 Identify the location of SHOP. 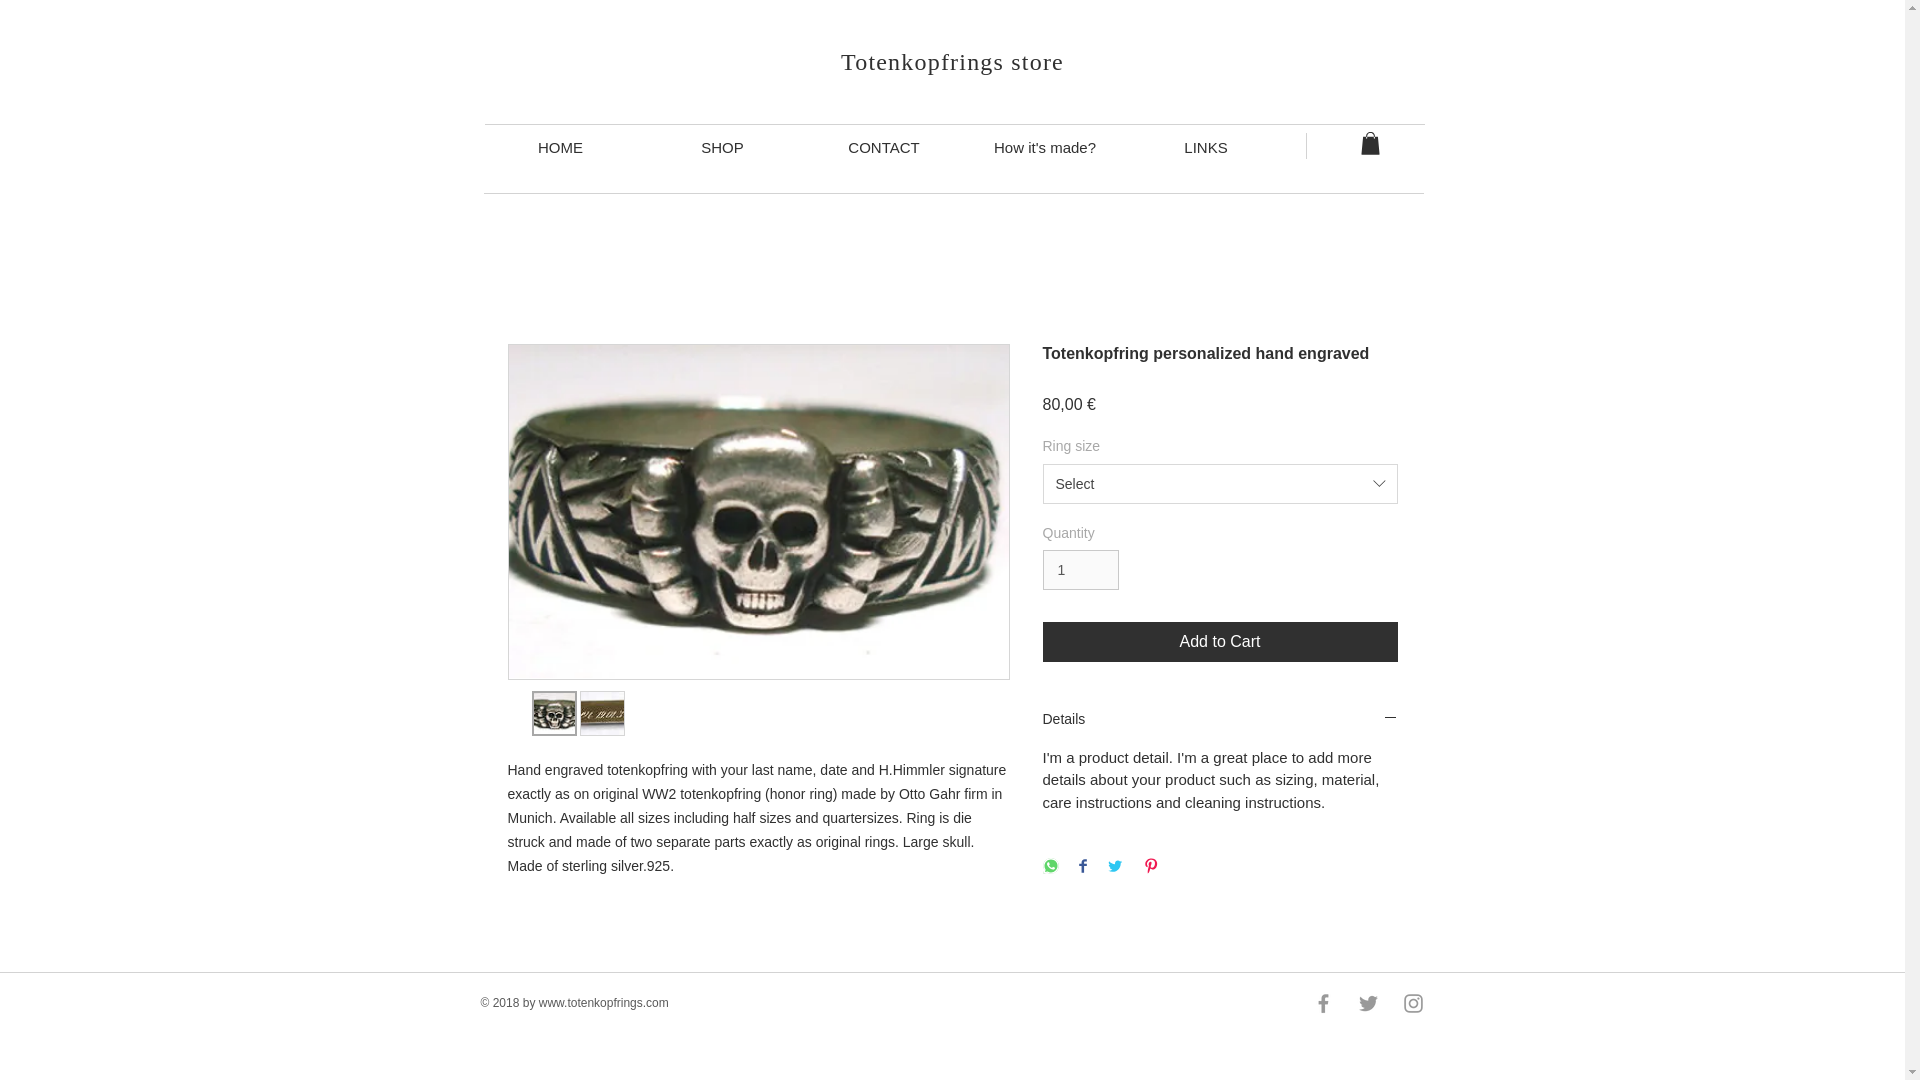
(722, 147).